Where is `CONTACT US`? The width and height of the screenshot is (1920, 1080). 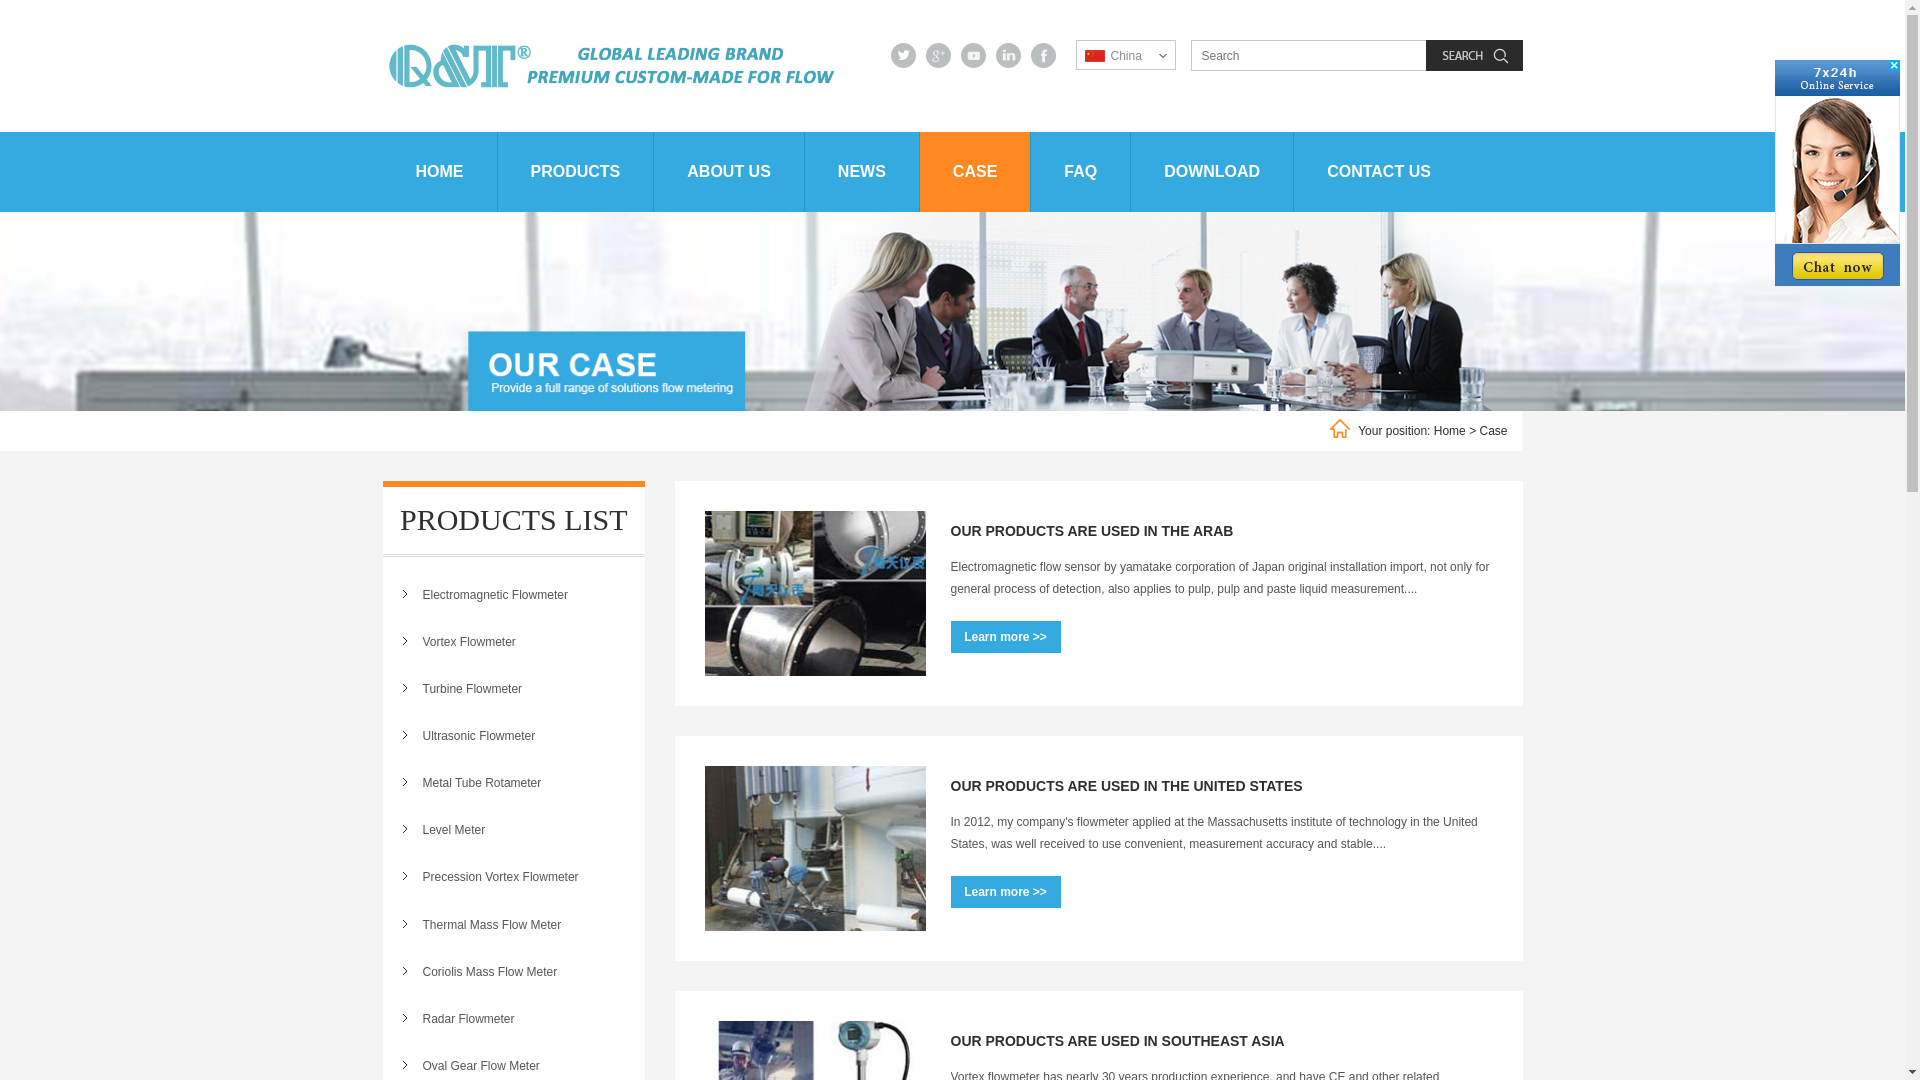
CONTACT US is located at coordinates (1379, 172).